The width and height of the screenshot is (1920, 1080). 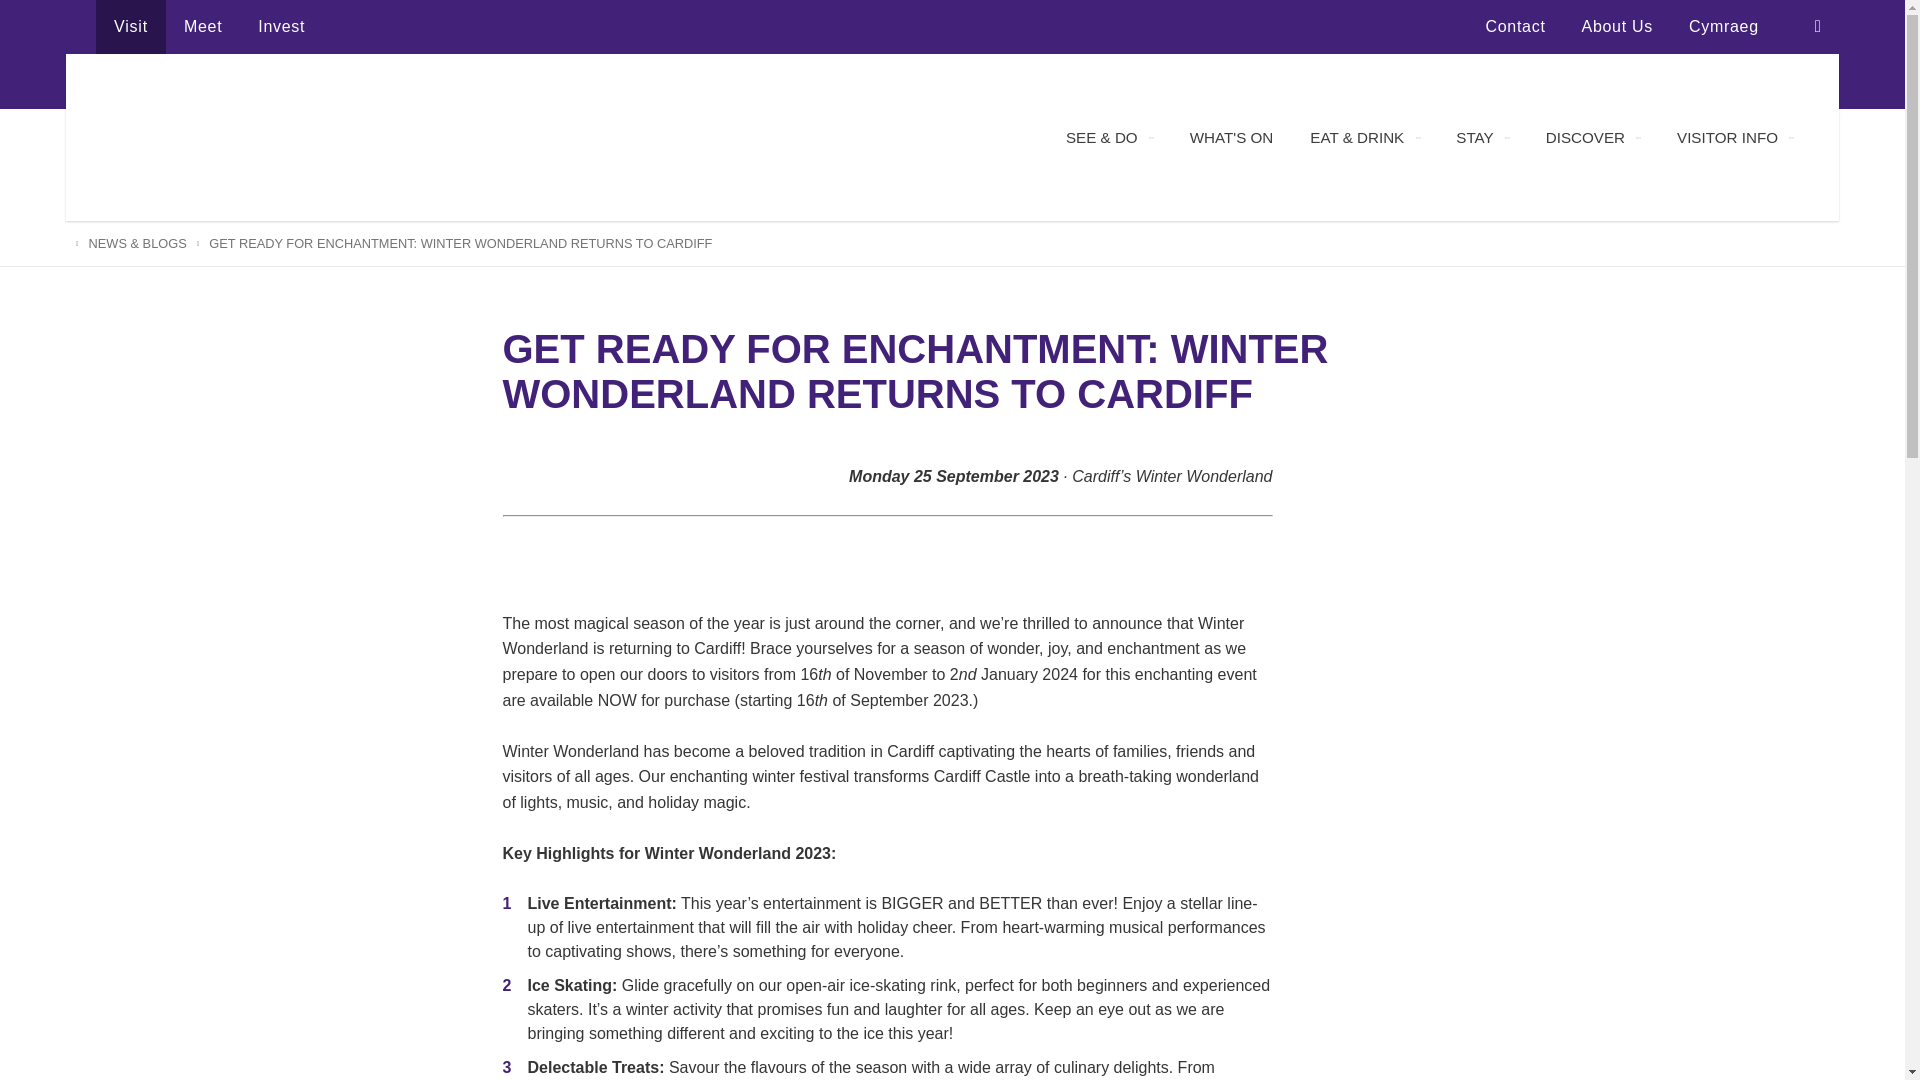 I want to click on Visit, so click(x=130, y=27).